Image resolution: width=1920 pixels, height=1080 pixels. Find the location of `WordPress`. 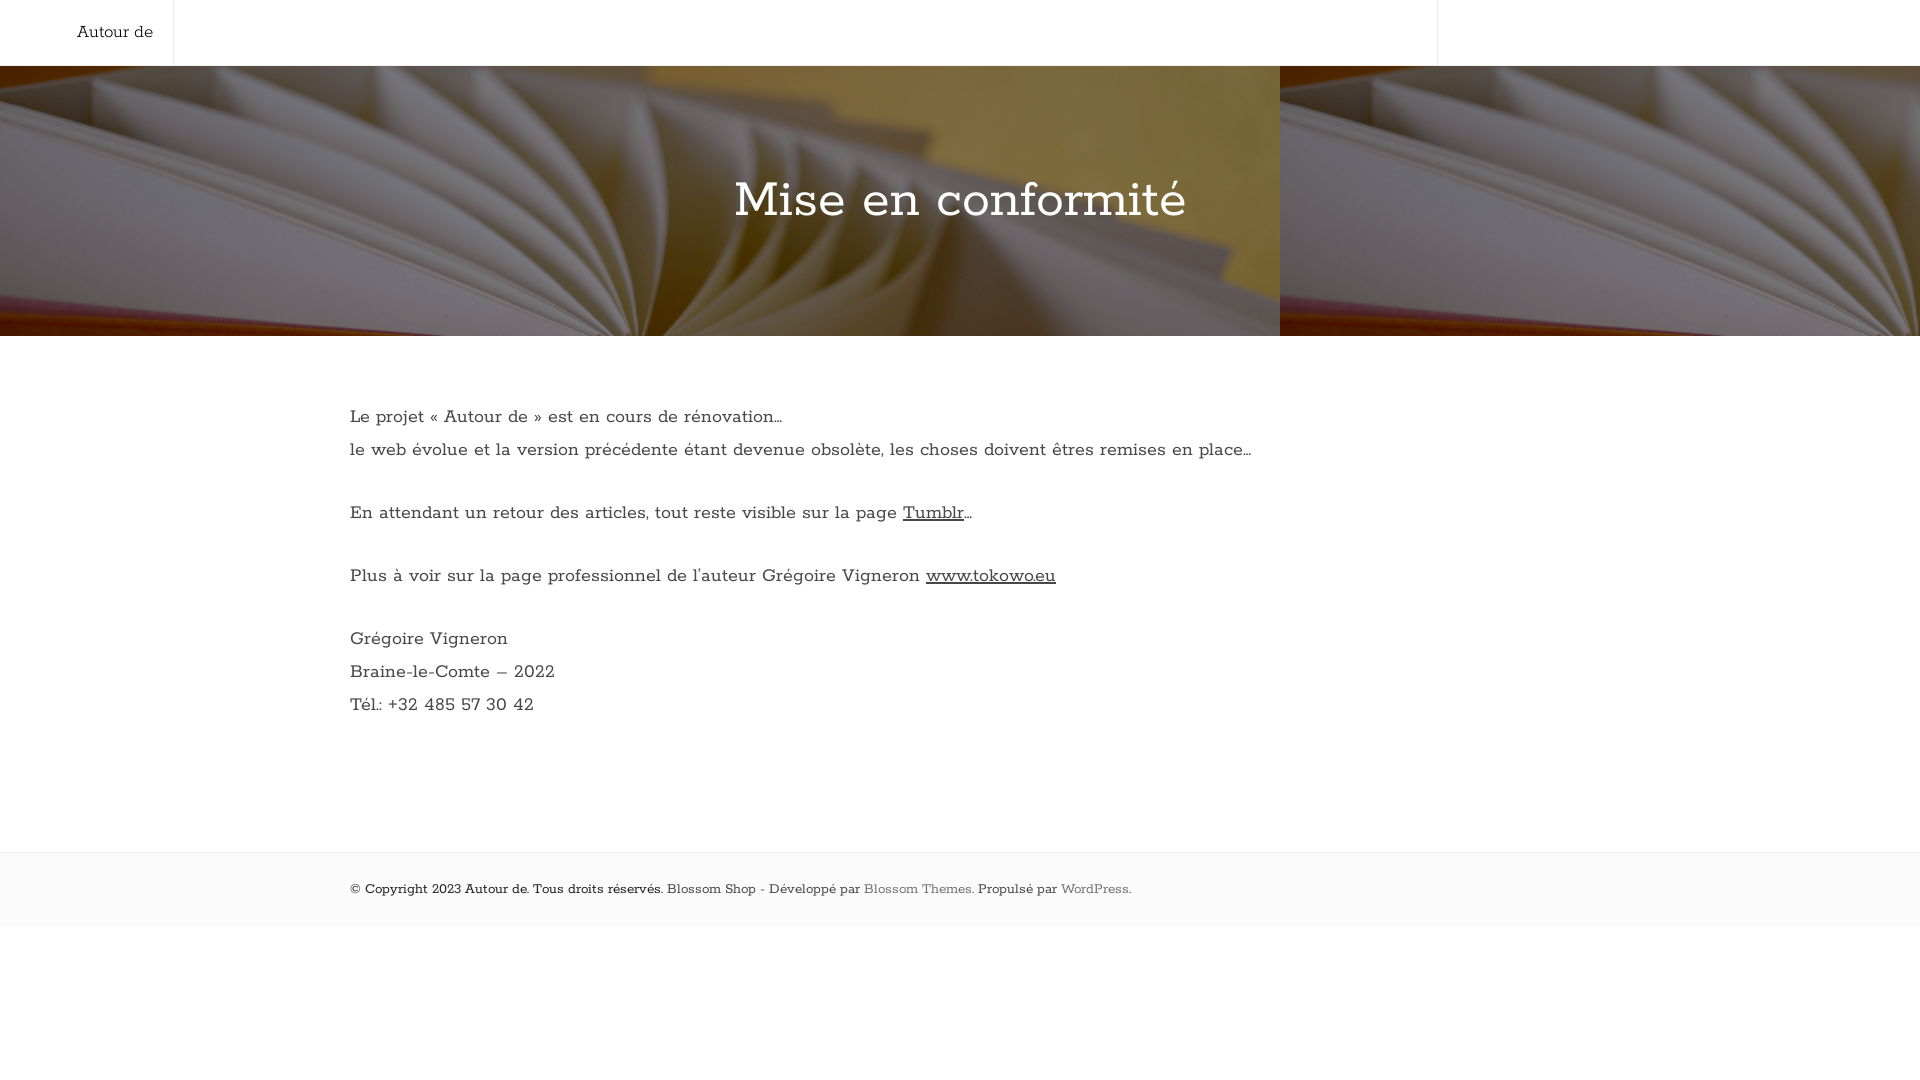

WordPress is located at coordinates (1095, 890).